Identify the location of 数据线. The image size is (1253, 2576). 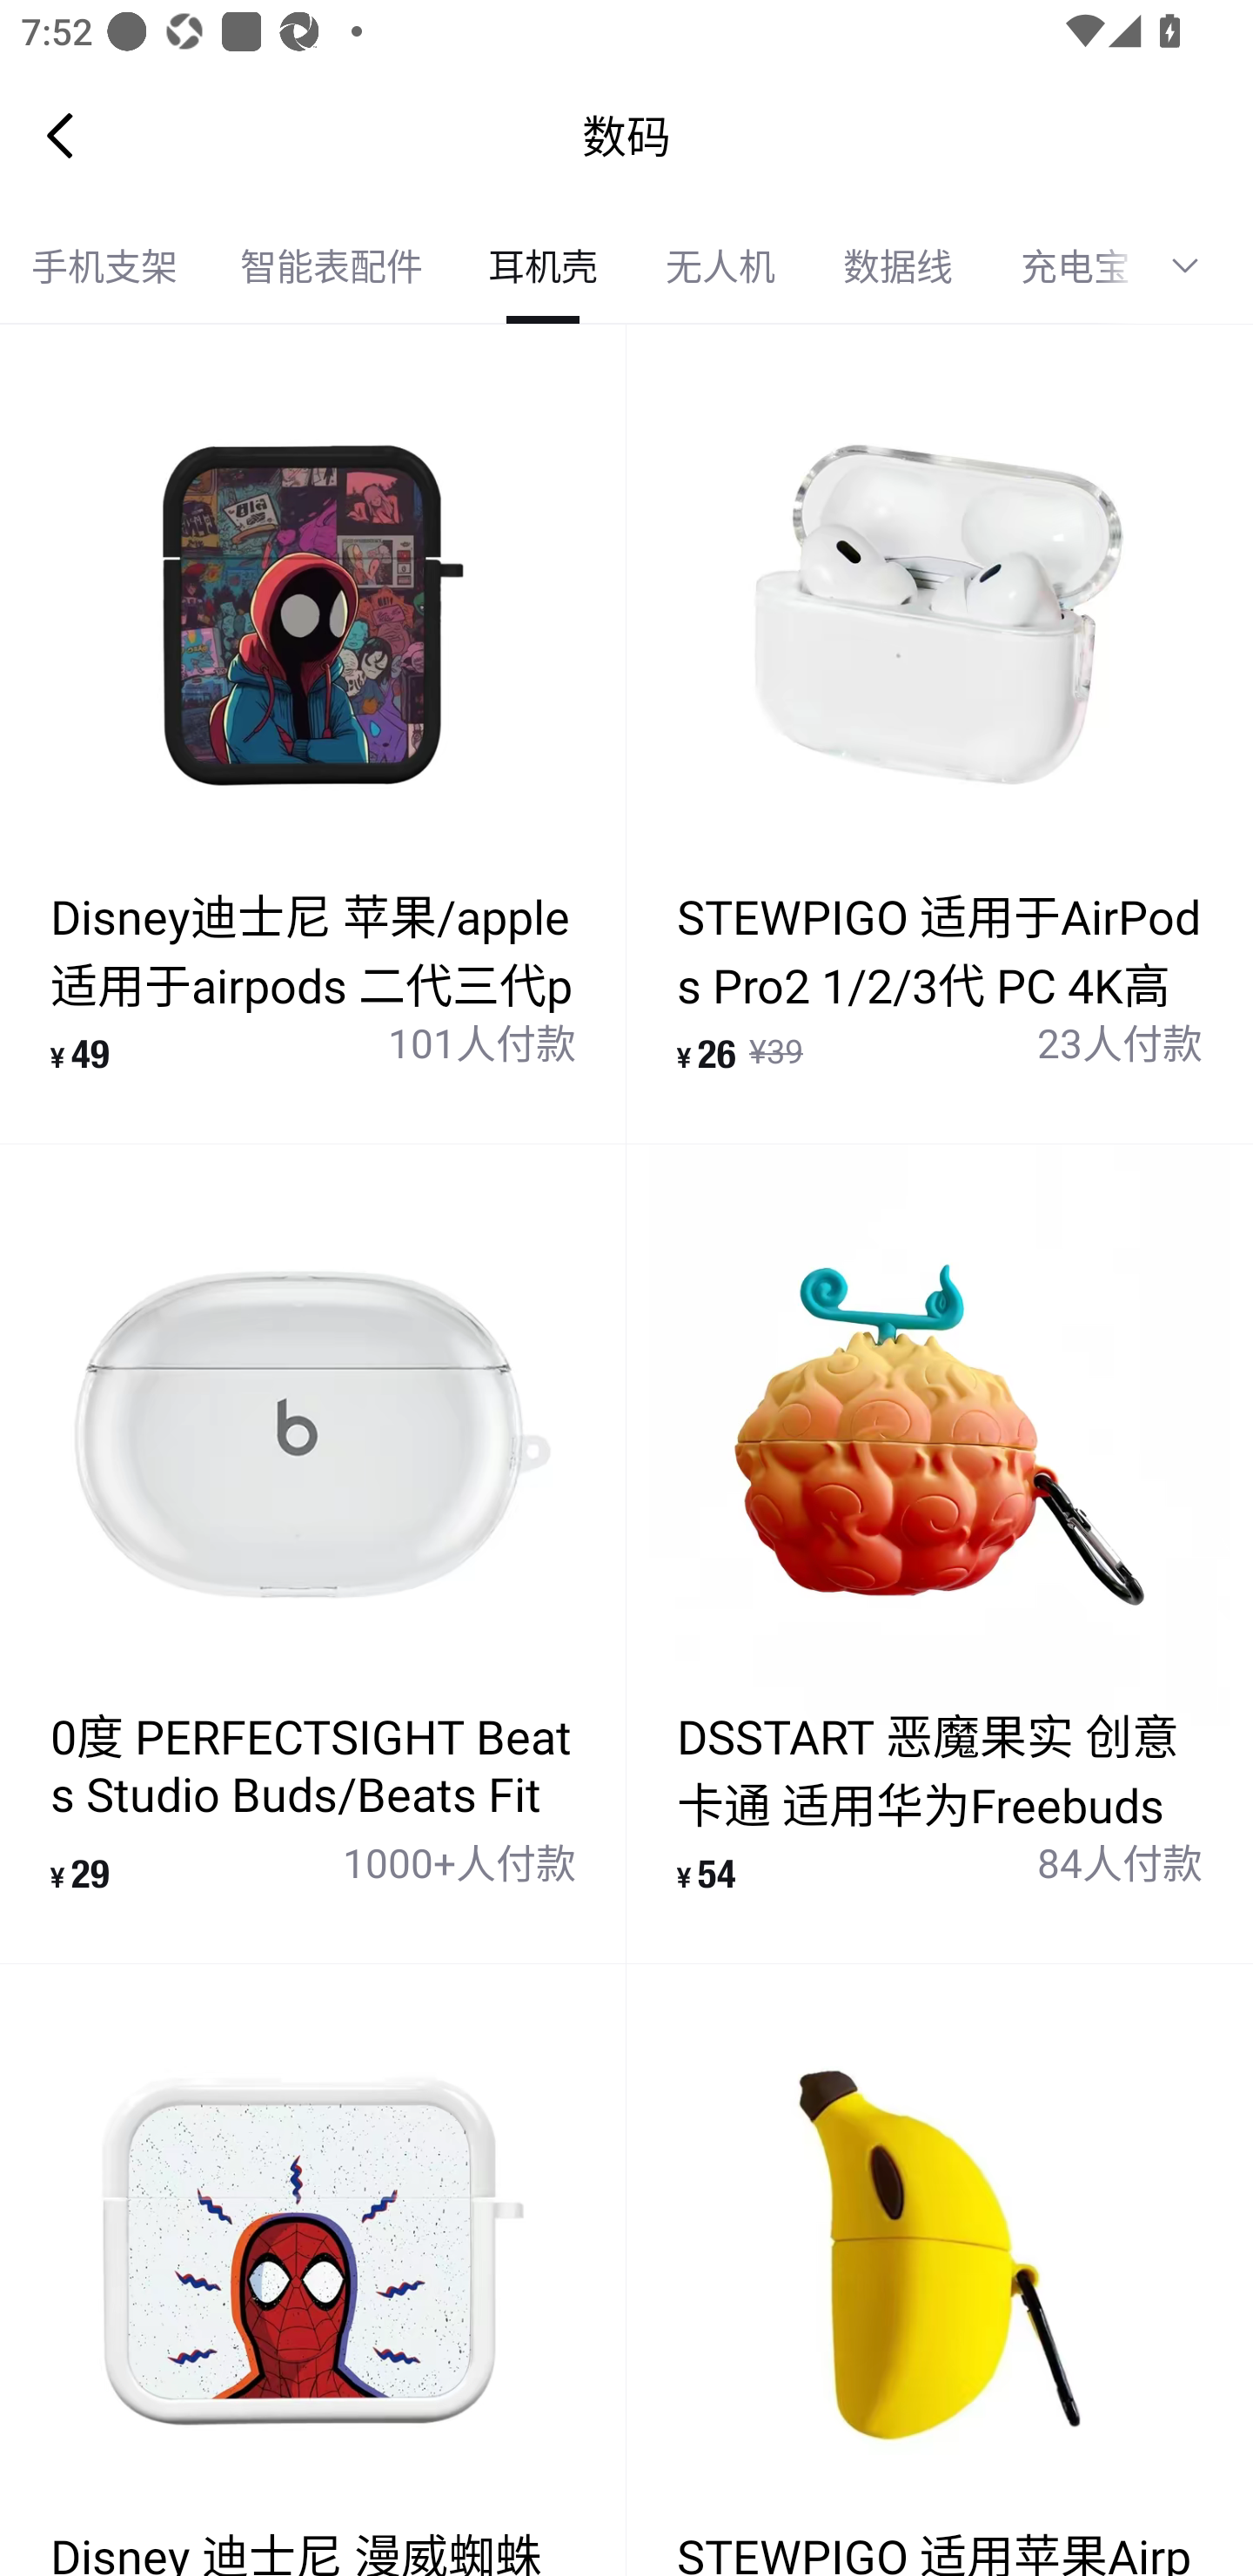
(898, 266).